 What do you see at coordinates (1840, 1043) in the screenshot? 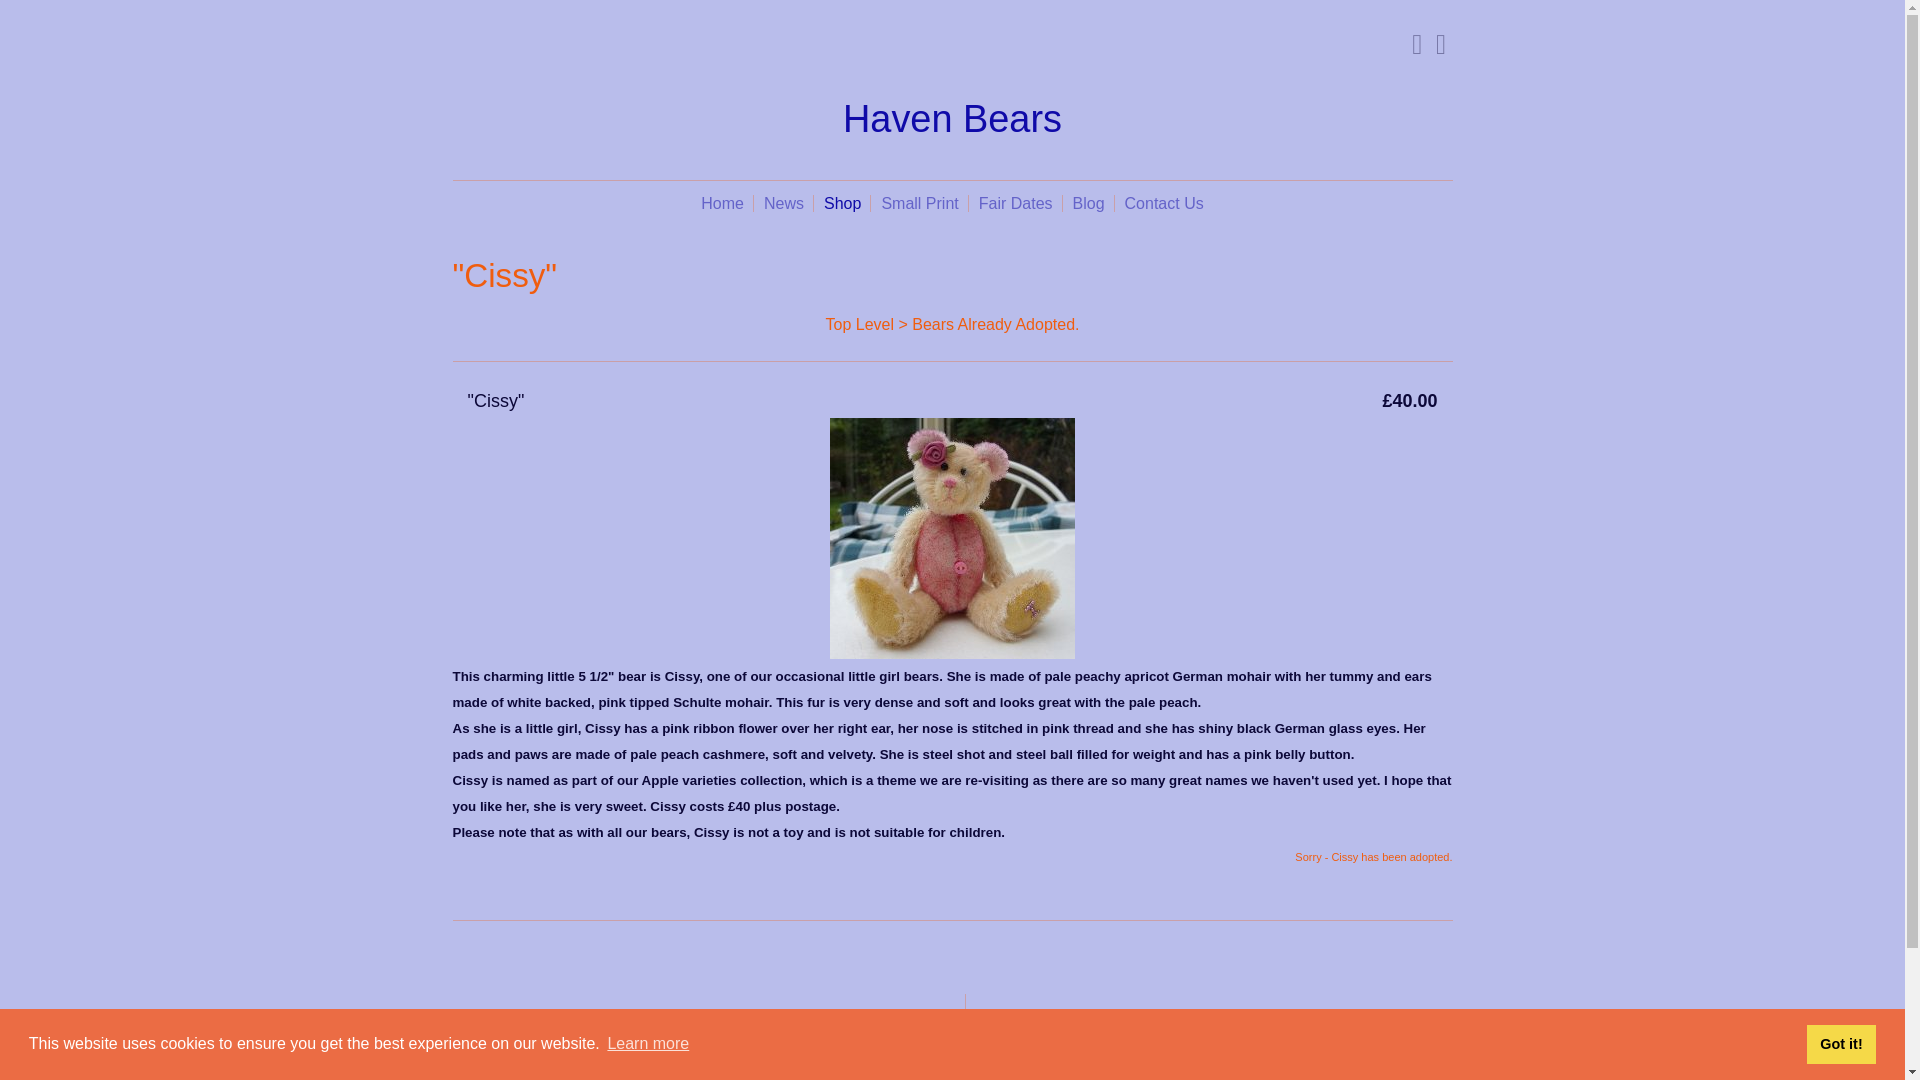
I see `Got it!` at bounding box center [1840, 1043].